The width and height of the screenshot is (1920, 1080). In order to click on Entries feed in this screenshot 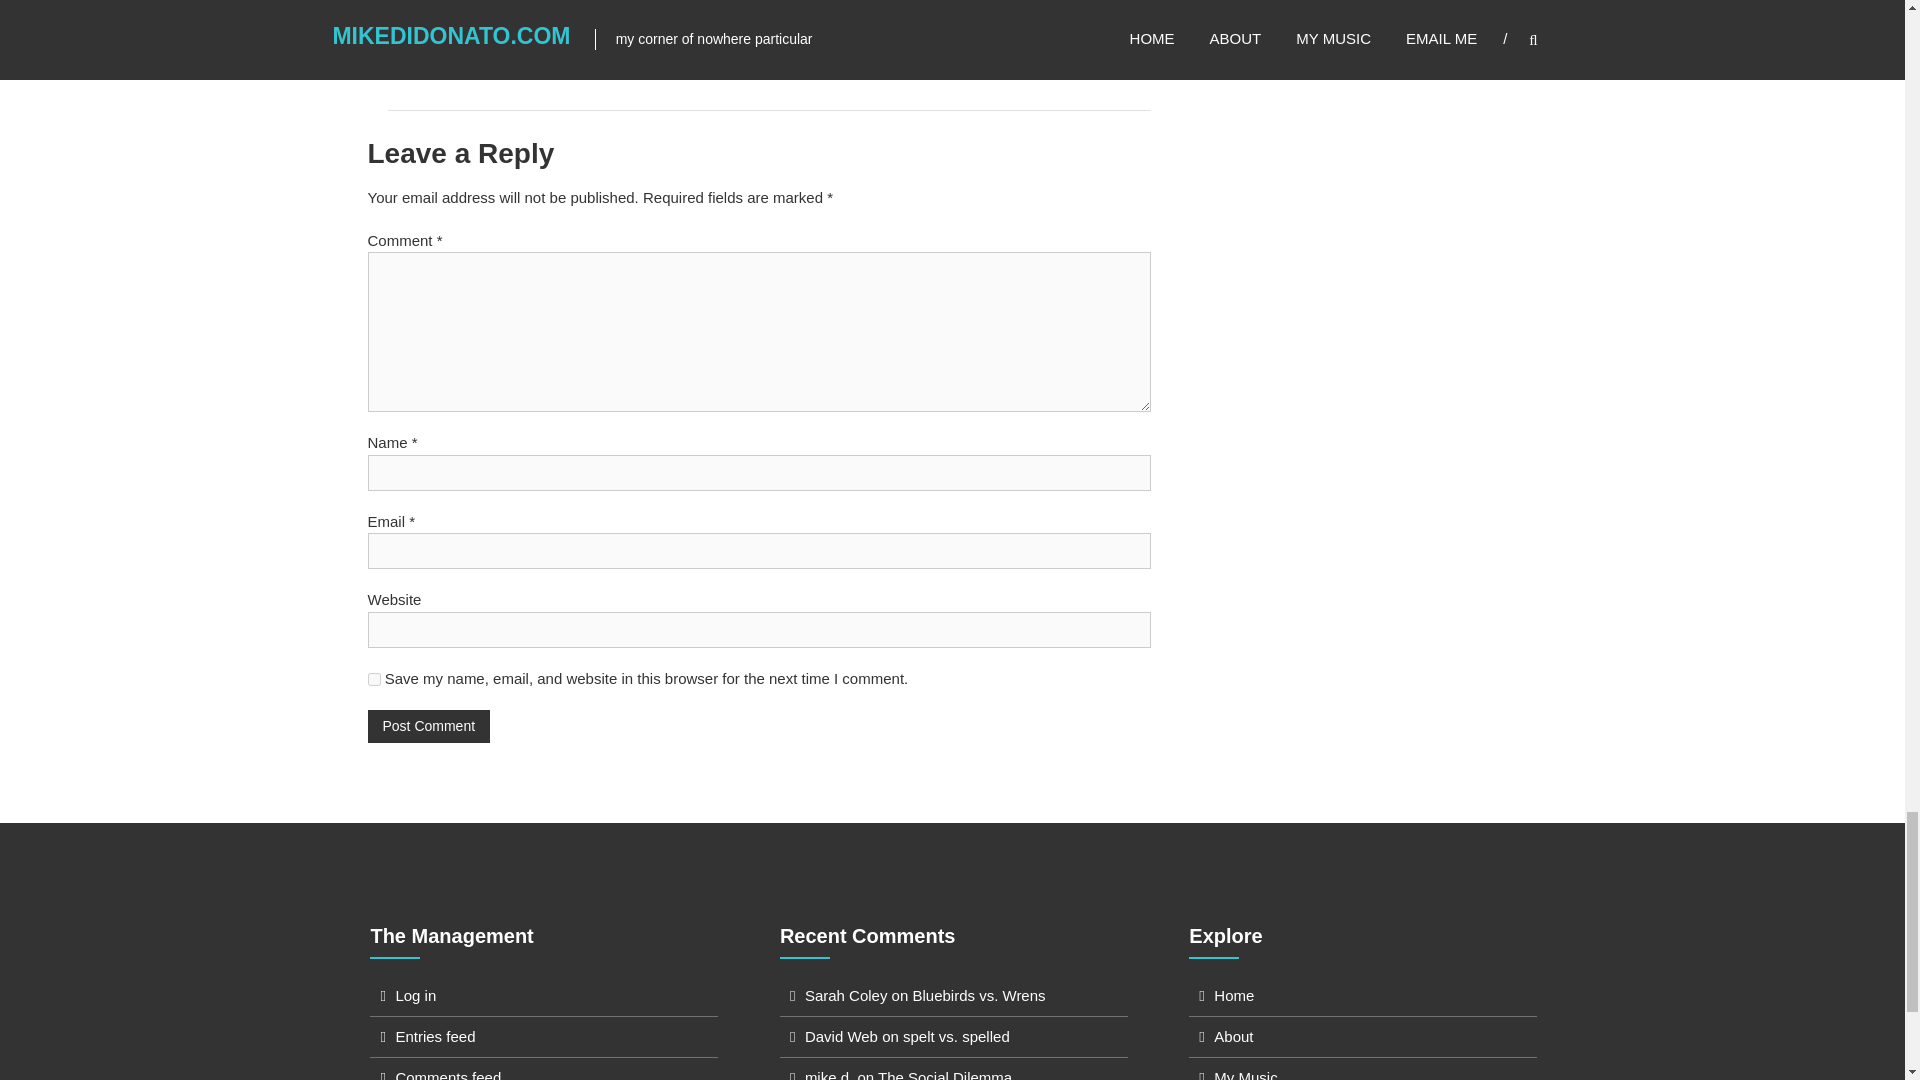, I will do `click(434, 1036)`.